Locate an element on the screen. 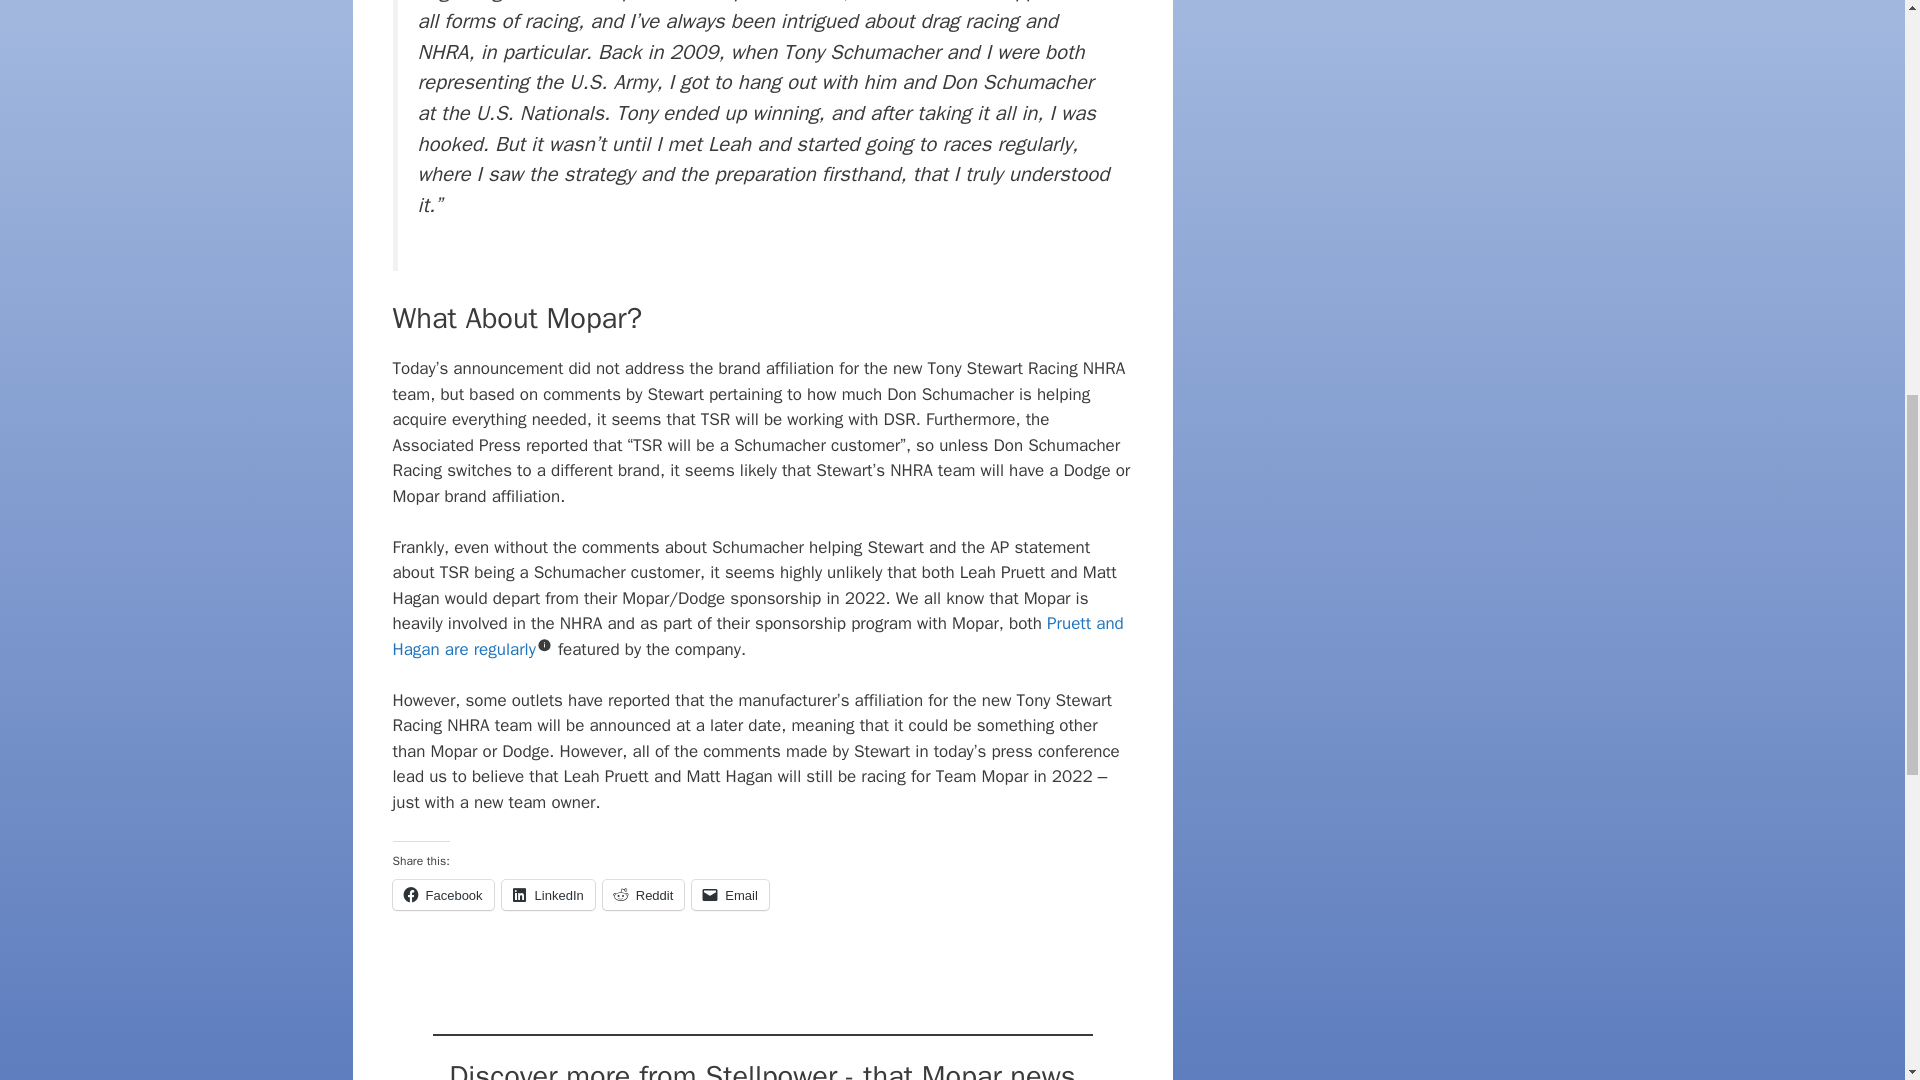  Pruett and Hagan are regularly is located at coordinates (757, 636).